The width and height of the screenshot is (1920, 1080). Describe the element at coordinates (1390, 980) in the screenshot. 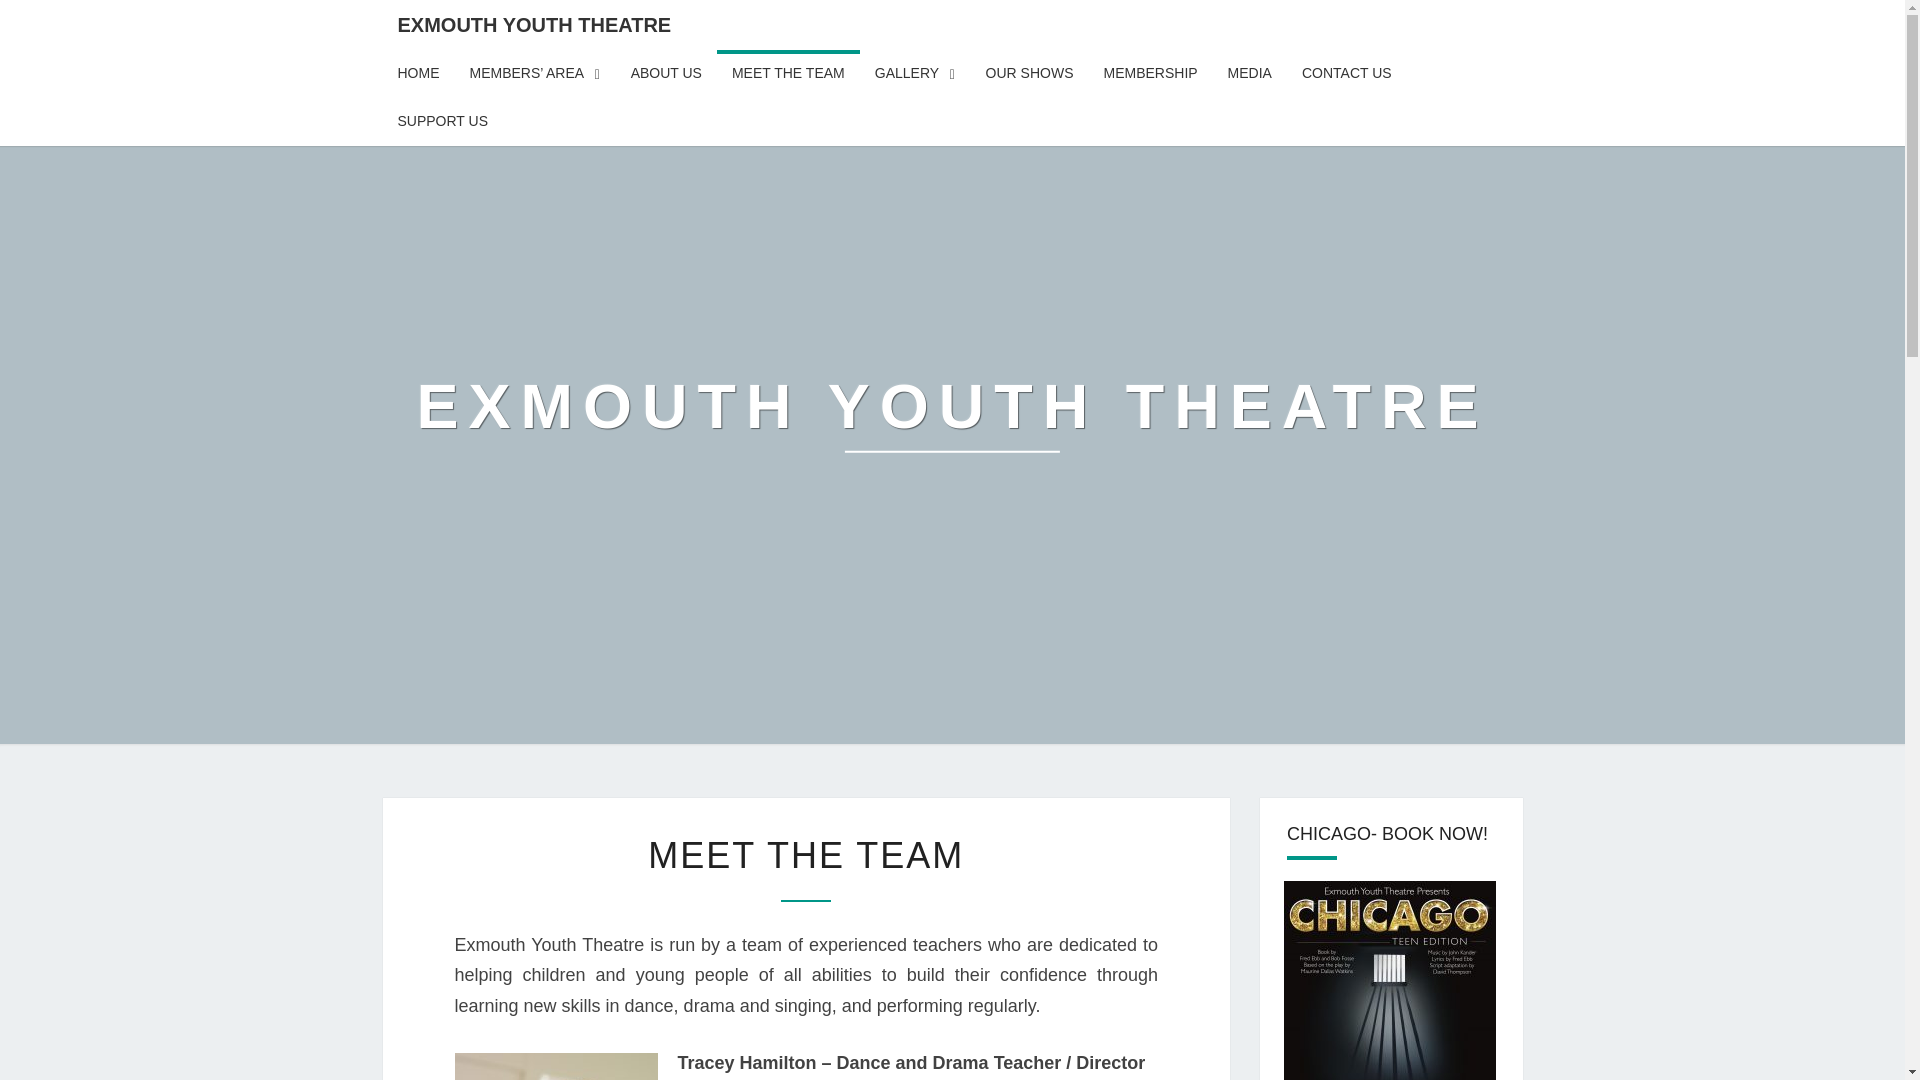

I see `SCHOOL OF ROCK - JUNE 2023 - BOOK NOW!` at that location.